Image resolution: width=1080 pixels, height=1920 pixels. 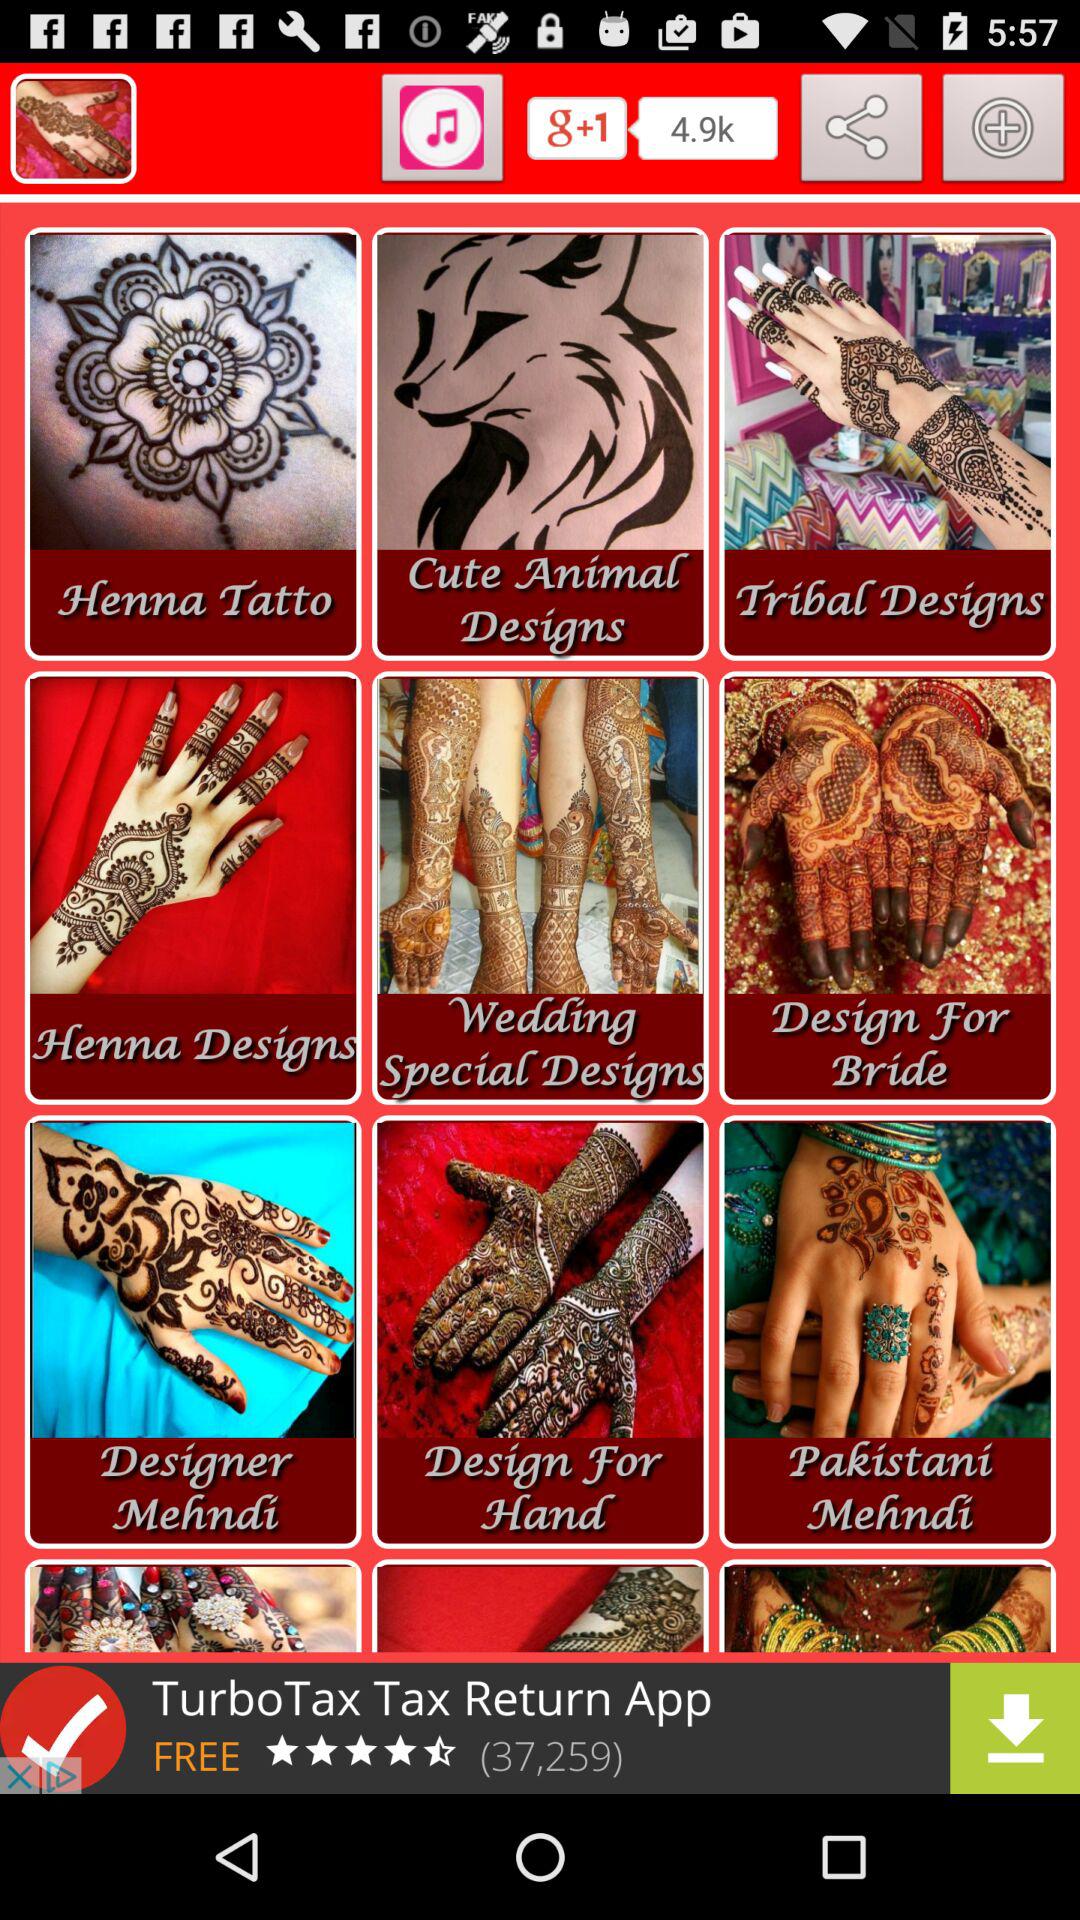 What do you see at coordinates (442, 132) in the screenshot?
I see `music play bitton` at bounding box center [442, 132].